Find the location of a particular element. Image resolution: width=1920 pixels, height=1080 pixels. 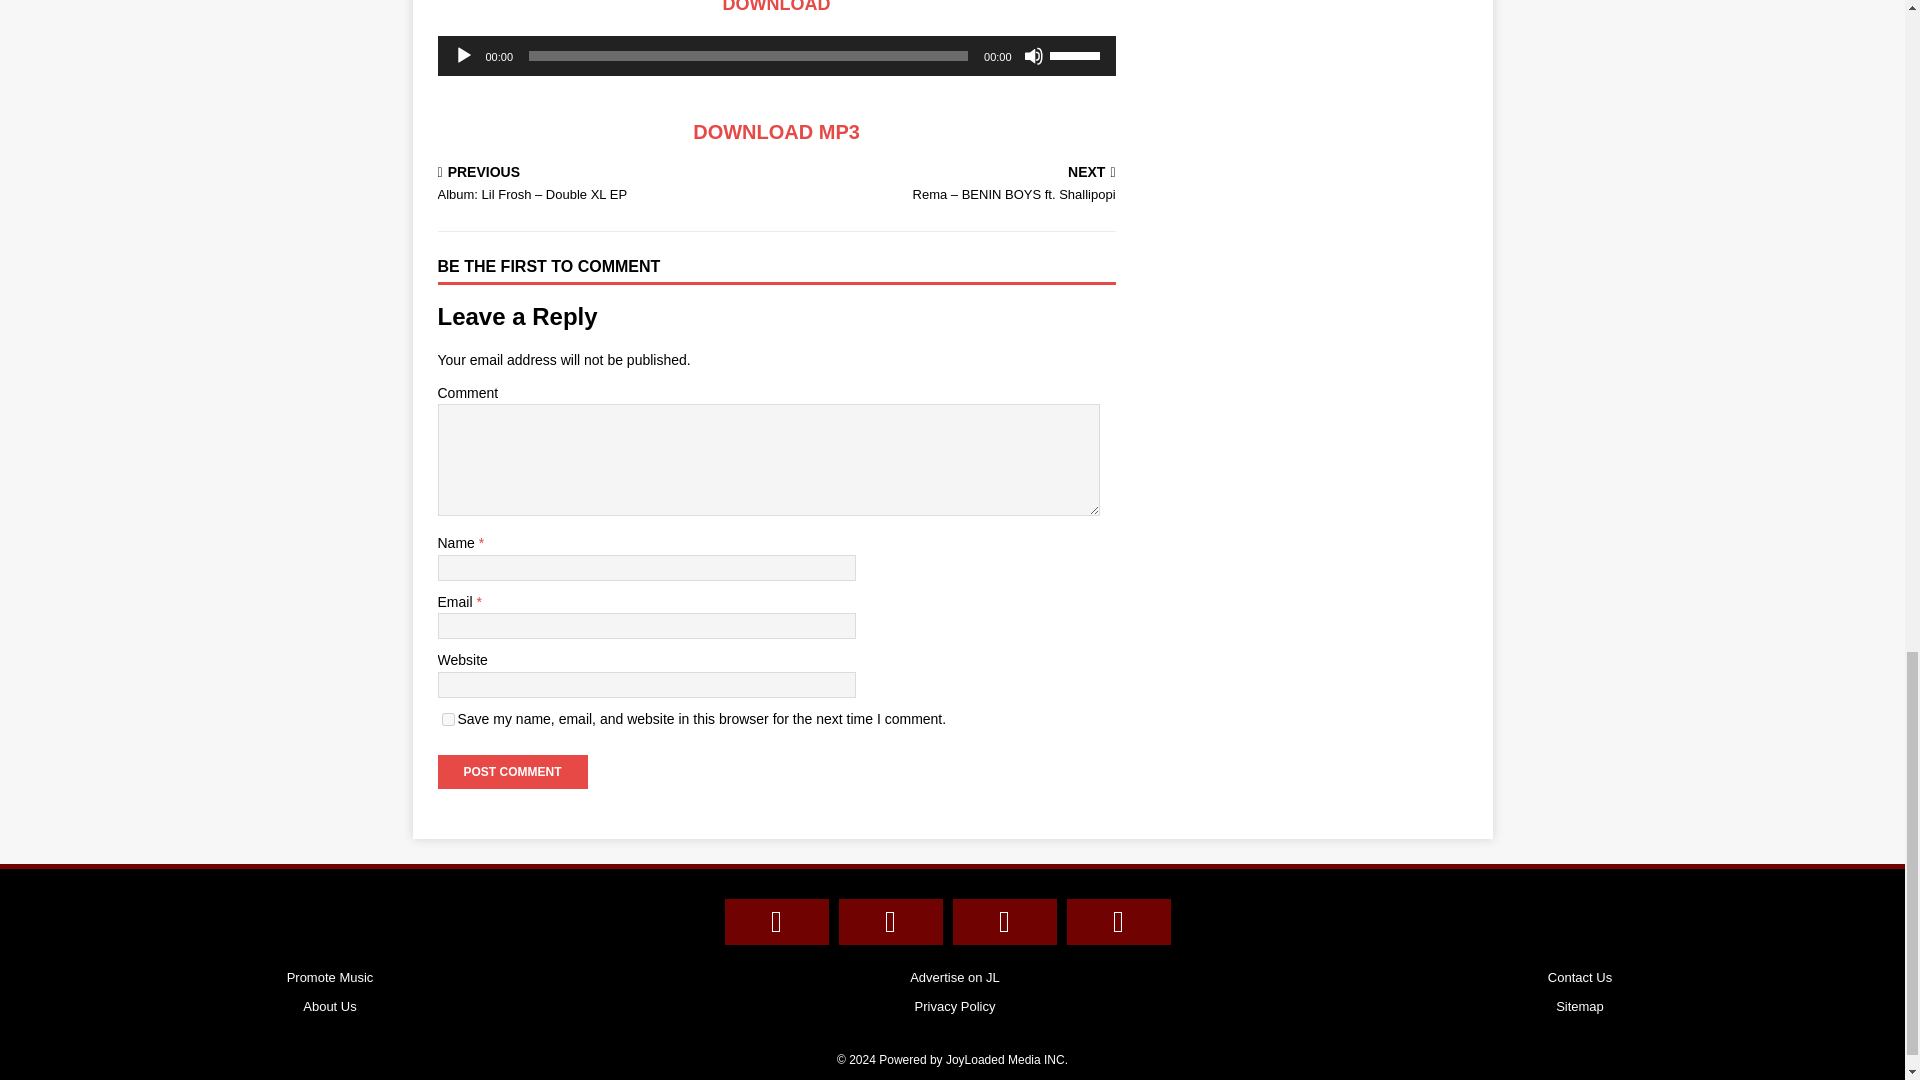

Contact us is located at coordinates (1580, 978).